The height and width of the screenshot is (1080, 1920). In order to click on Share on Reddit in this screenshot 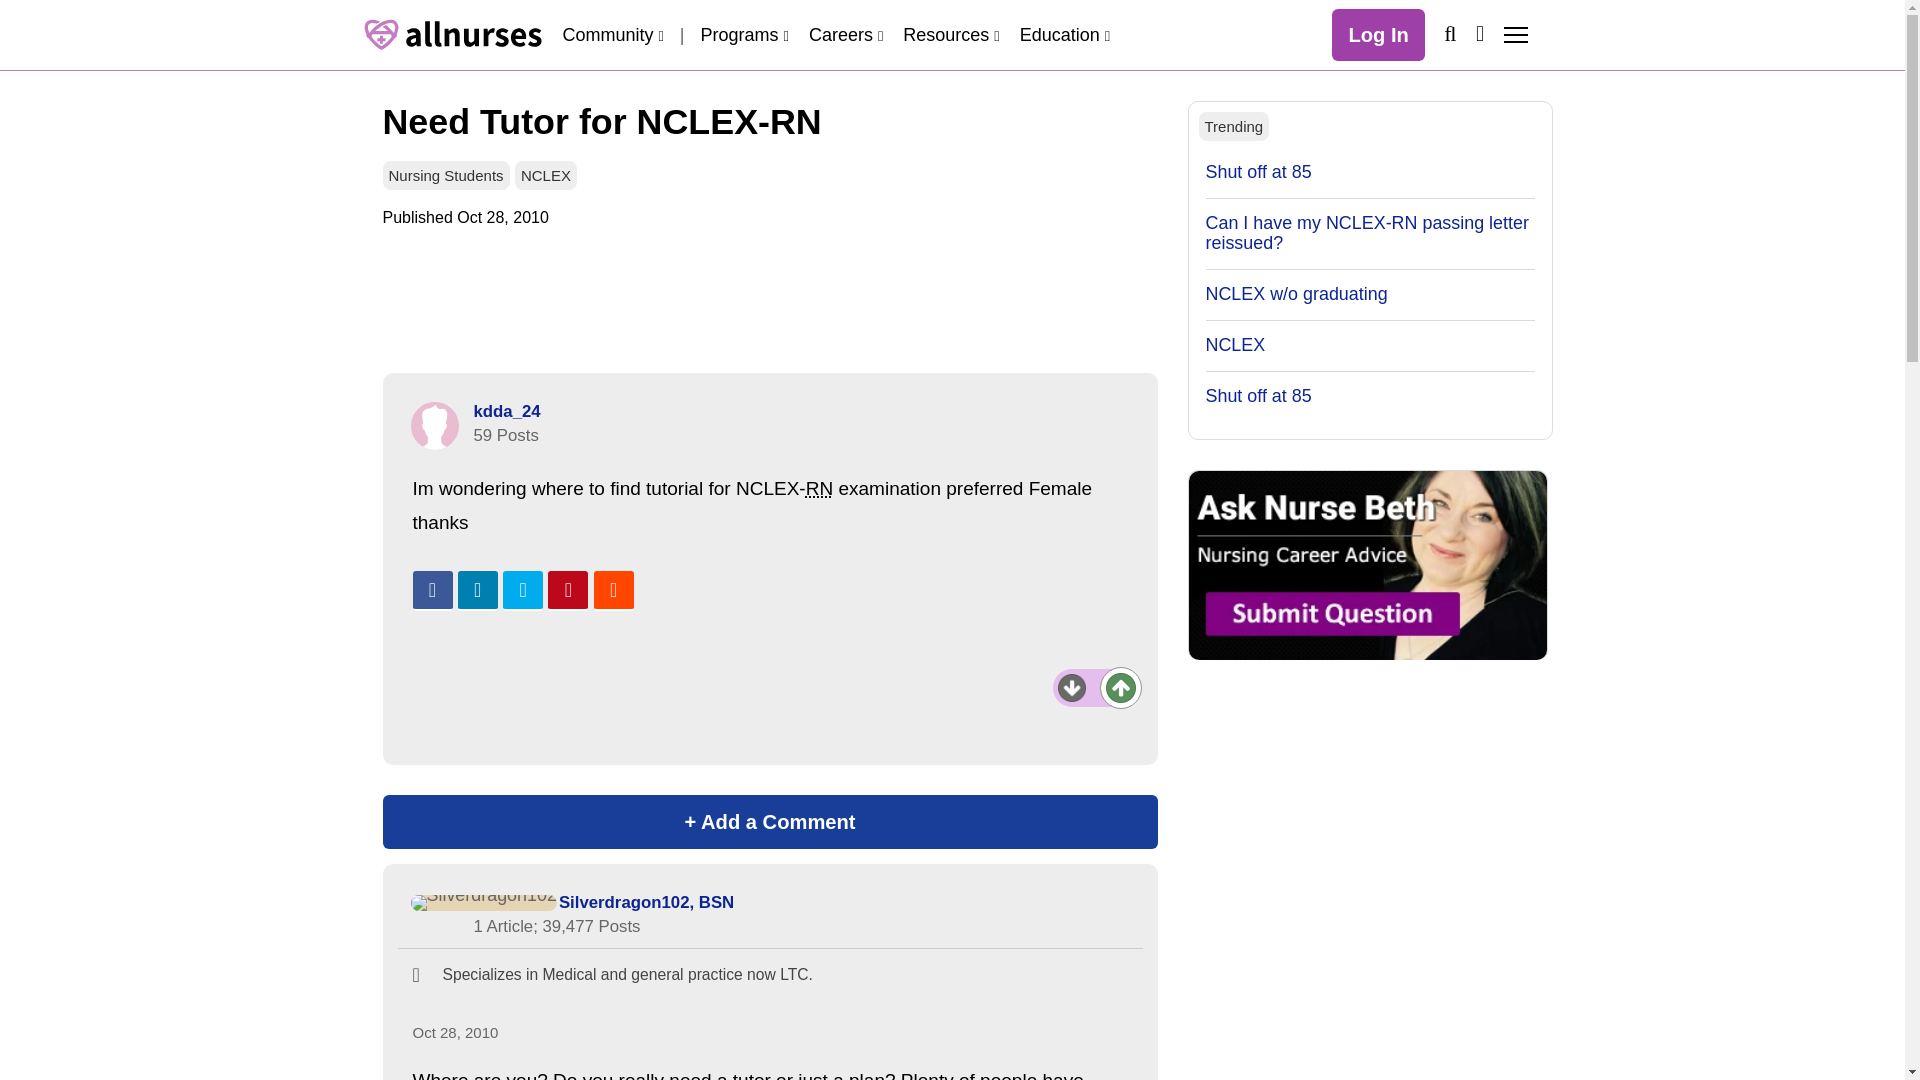, I will do `click(613, 591)`.